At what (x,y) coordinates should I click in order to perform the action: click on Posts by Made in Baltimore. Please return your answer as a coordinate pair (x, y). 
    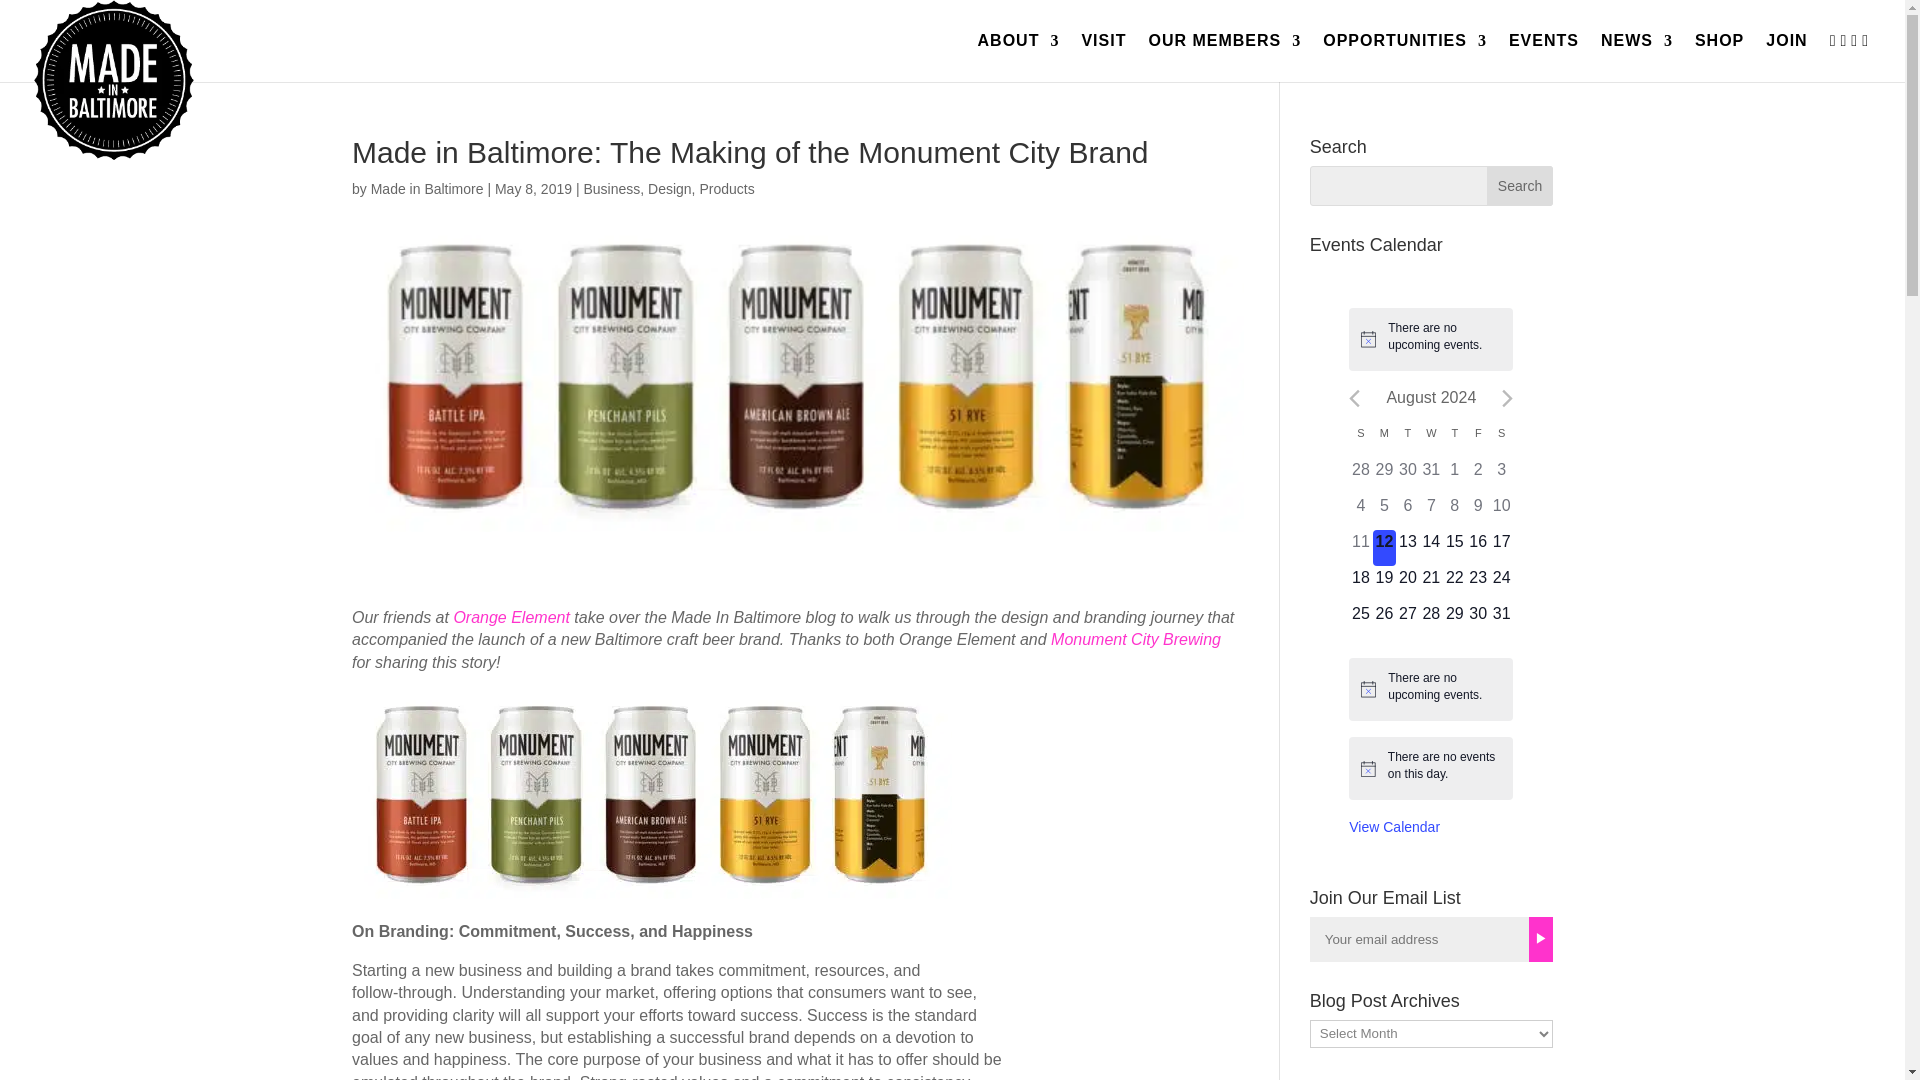
    Looking at the image, I should click on (426, 188).